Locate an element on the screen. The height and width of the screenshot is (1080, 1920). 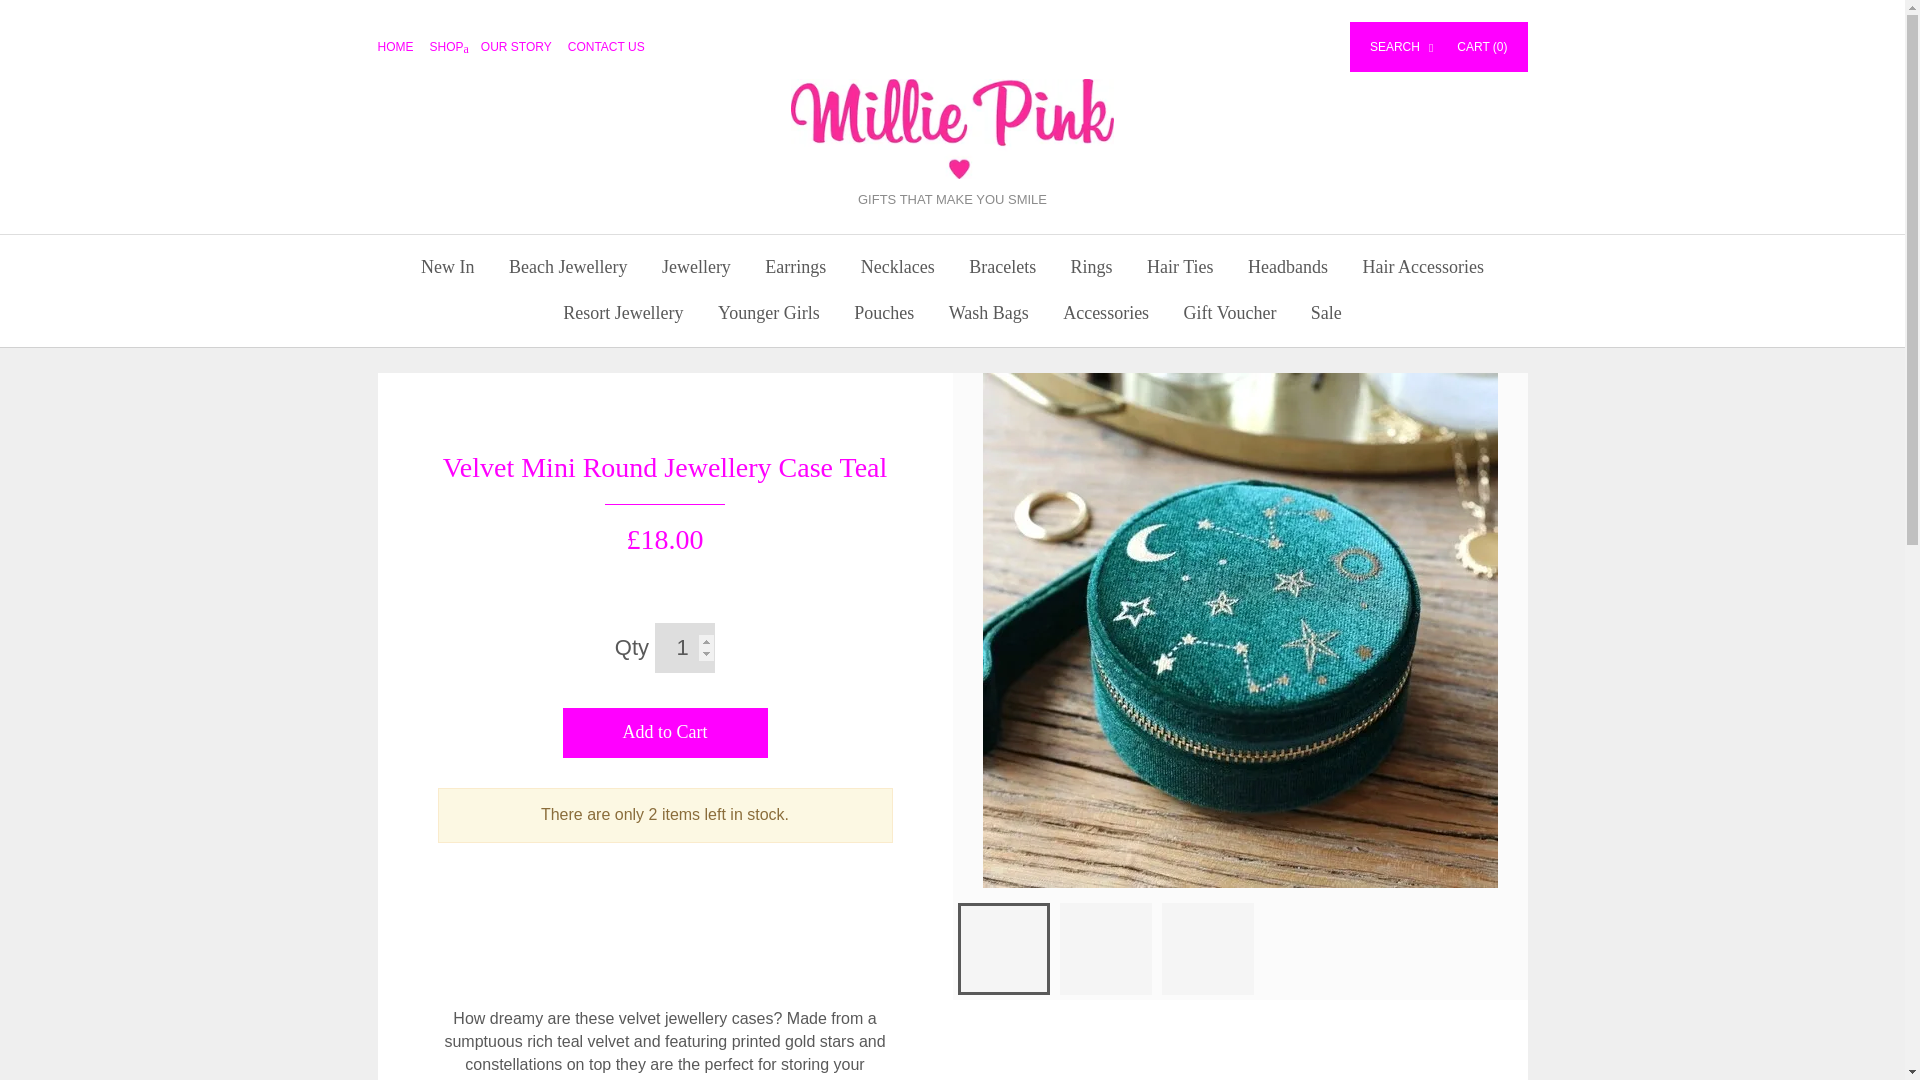
HOME is located at coordinates (404, 46).